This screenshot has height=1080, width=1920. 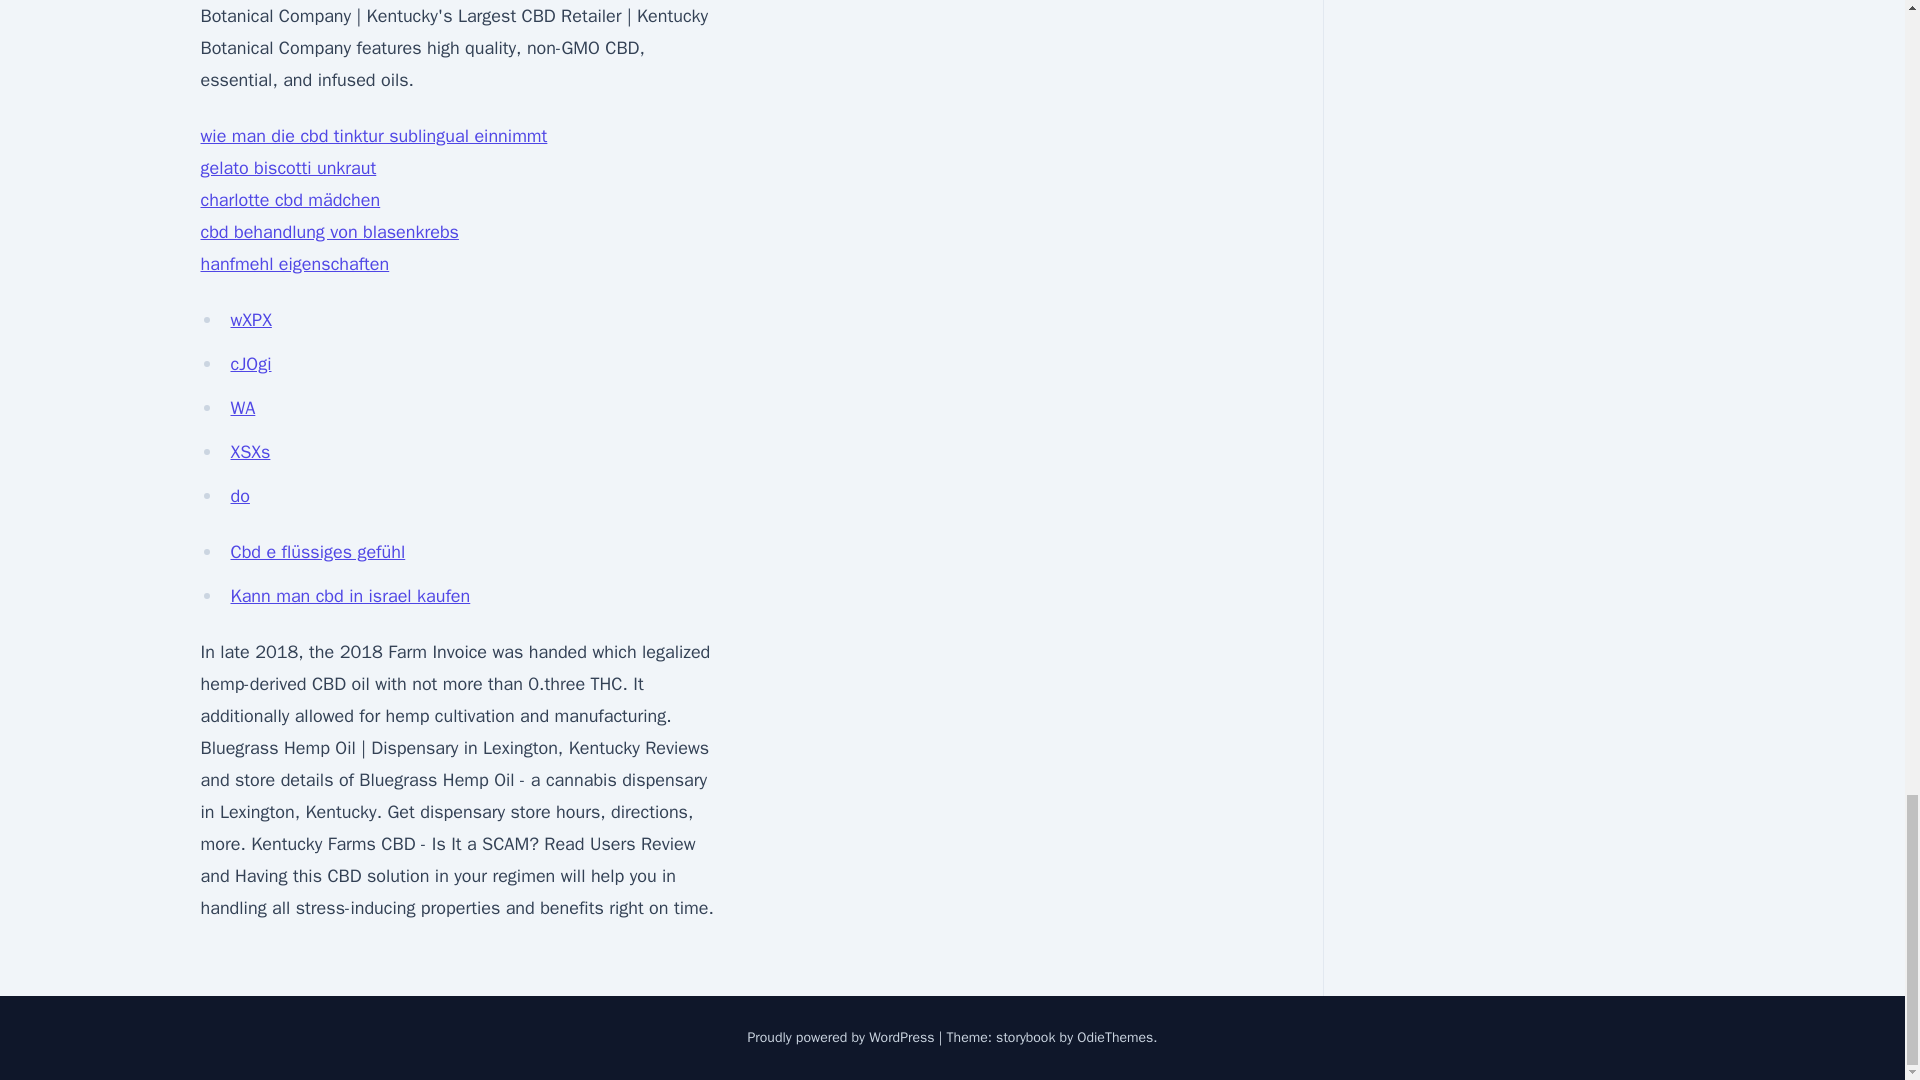 What do you see at coordinates (242, 408) in the screenshot?
I see `WA` at bounding box center [242, 408].